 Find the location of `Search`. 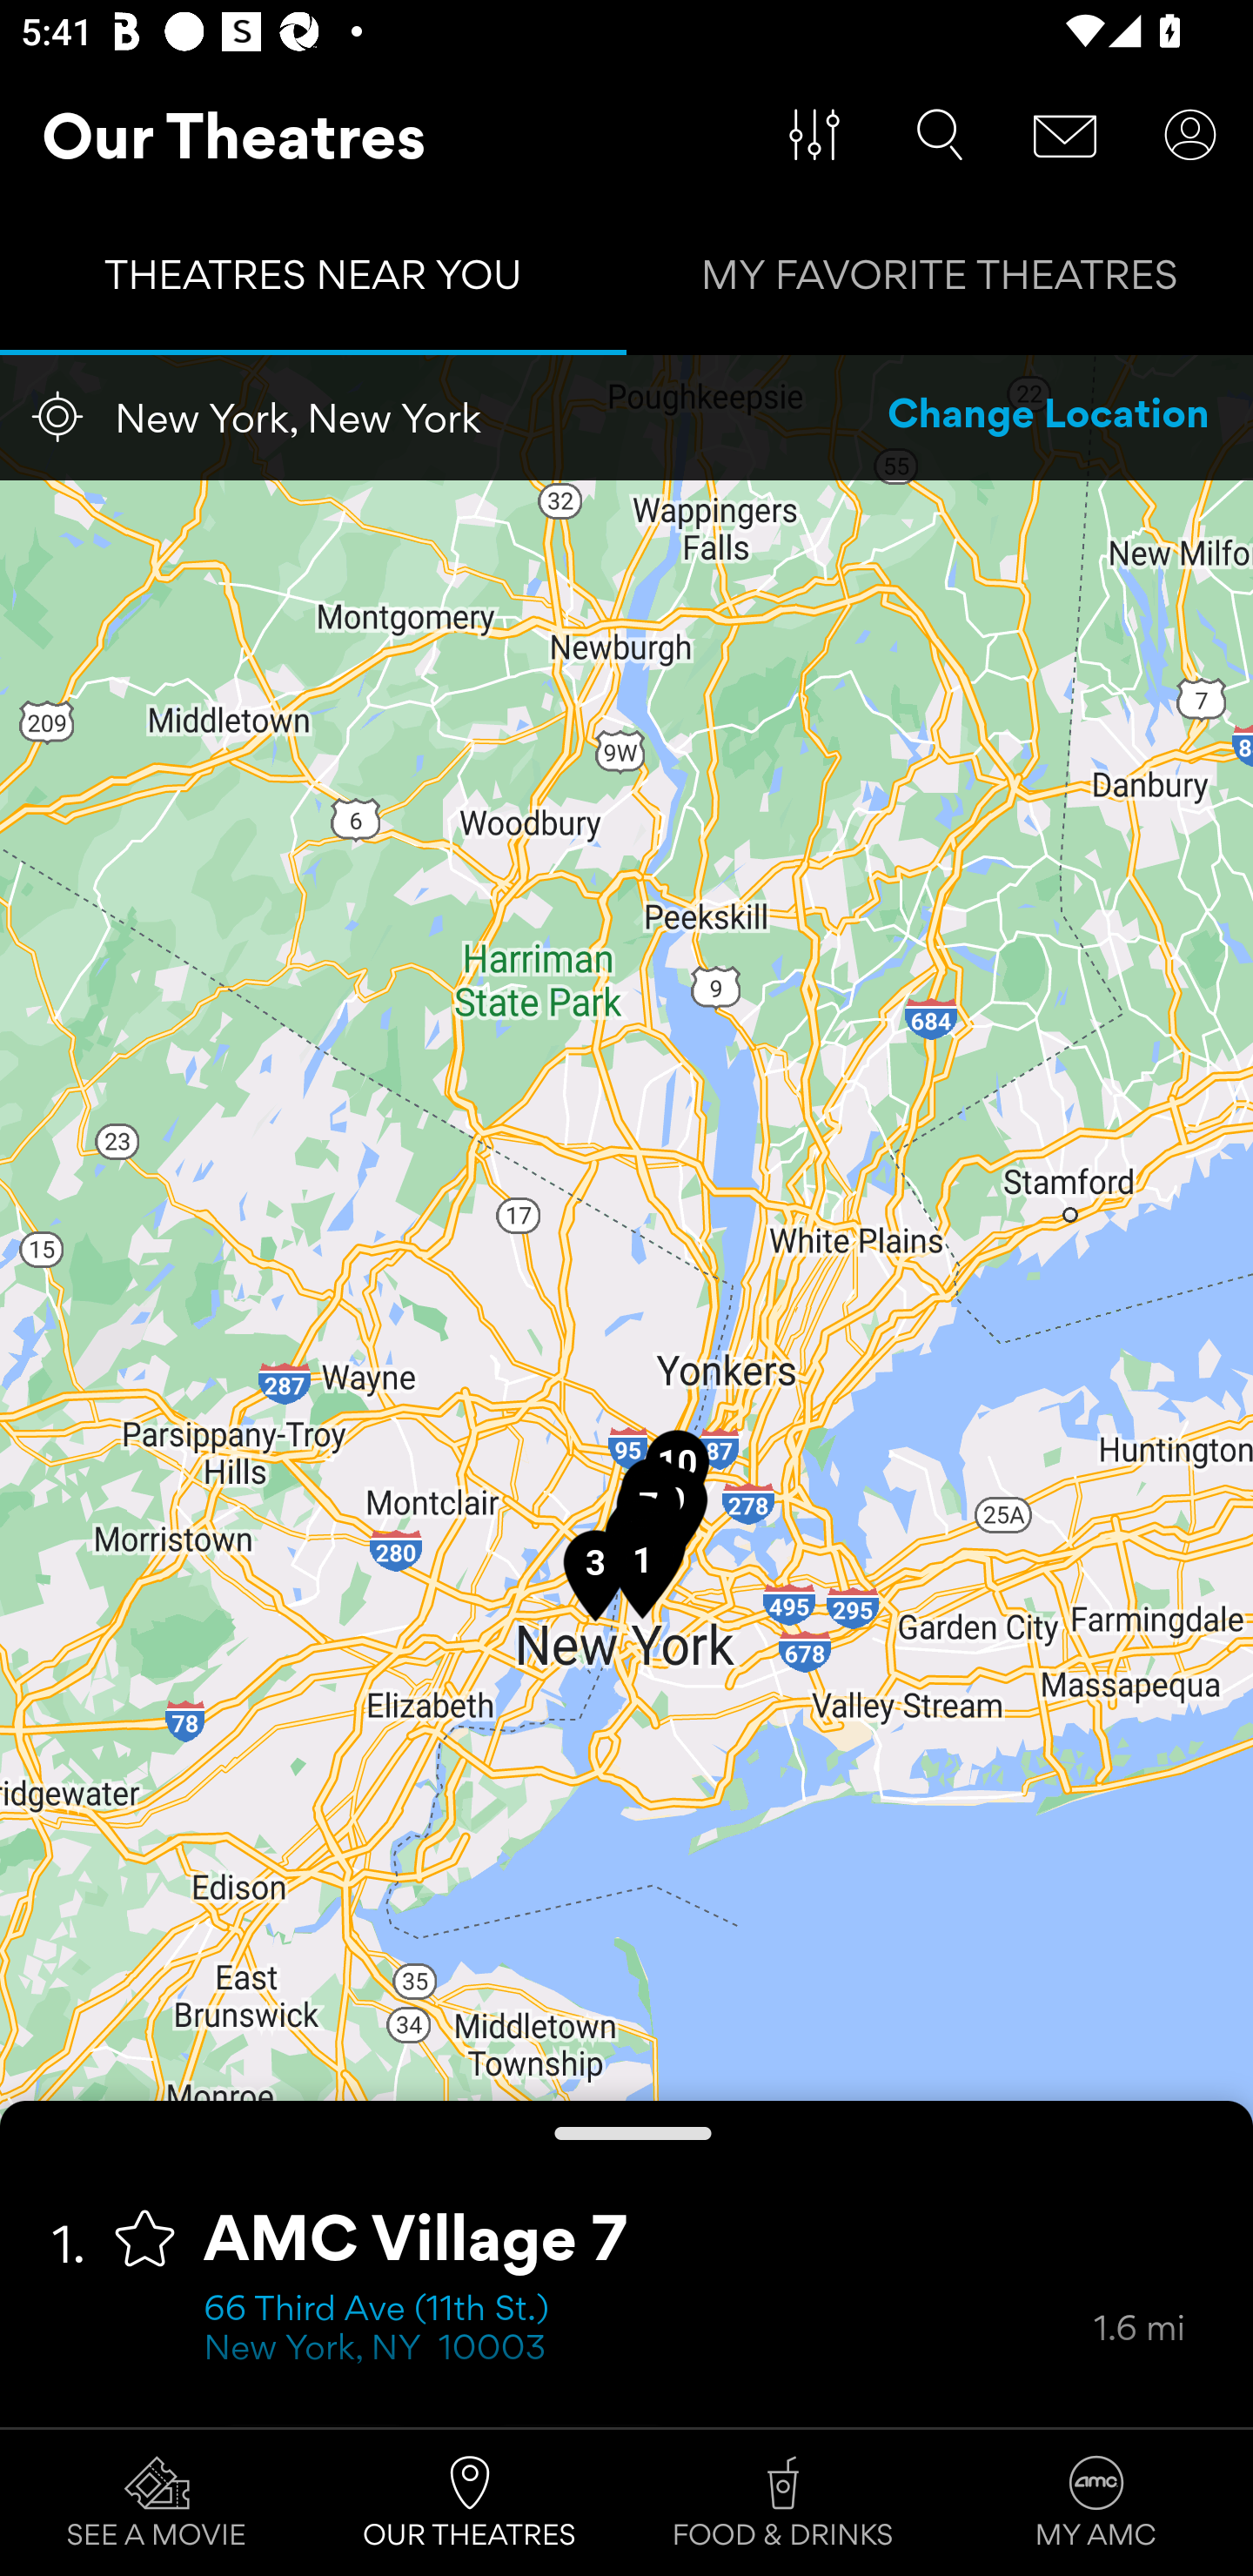

Search is located at coordinates (940, 135).